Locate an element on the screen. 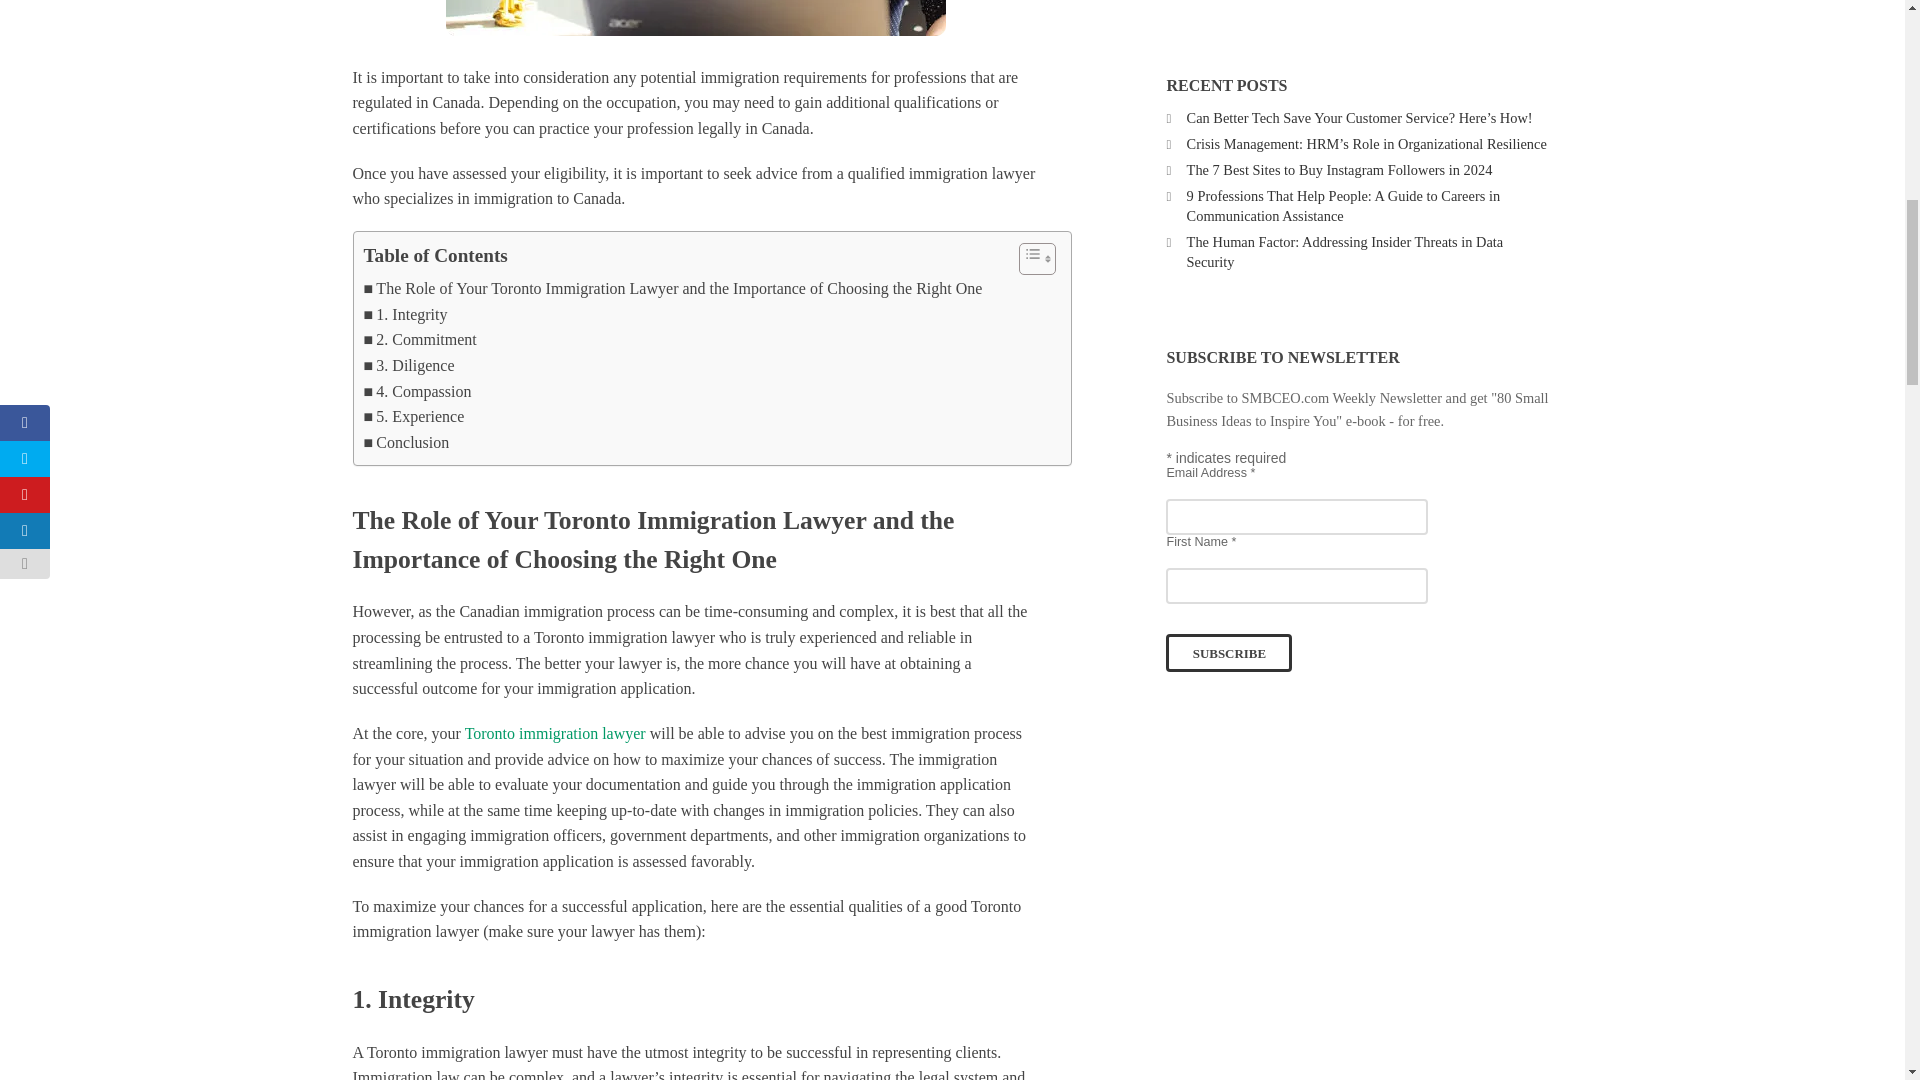 The width and height of the screenshot is (1920, 1080). 4. Compassion is located at coordinates (418, 392).